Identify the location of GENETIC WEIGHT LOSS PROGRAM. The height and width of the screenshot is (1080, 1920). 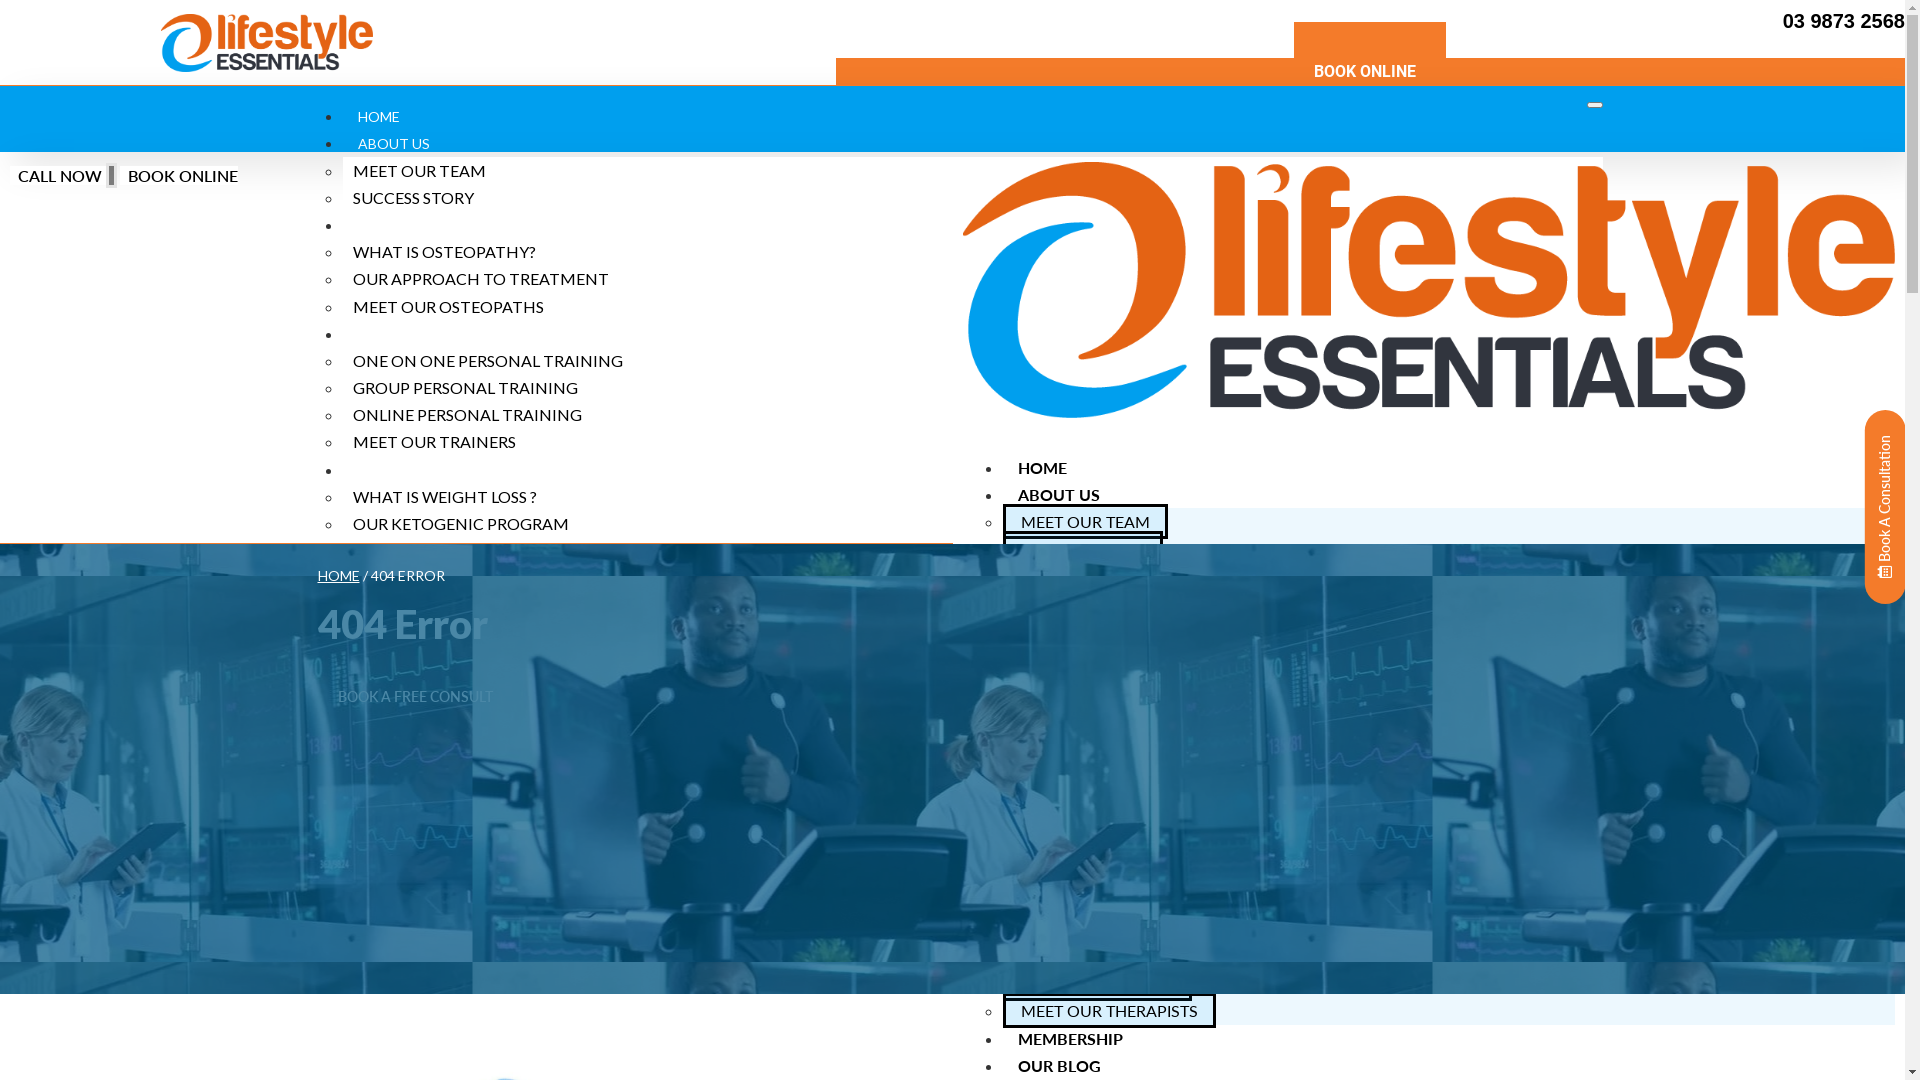
(1150, 902).